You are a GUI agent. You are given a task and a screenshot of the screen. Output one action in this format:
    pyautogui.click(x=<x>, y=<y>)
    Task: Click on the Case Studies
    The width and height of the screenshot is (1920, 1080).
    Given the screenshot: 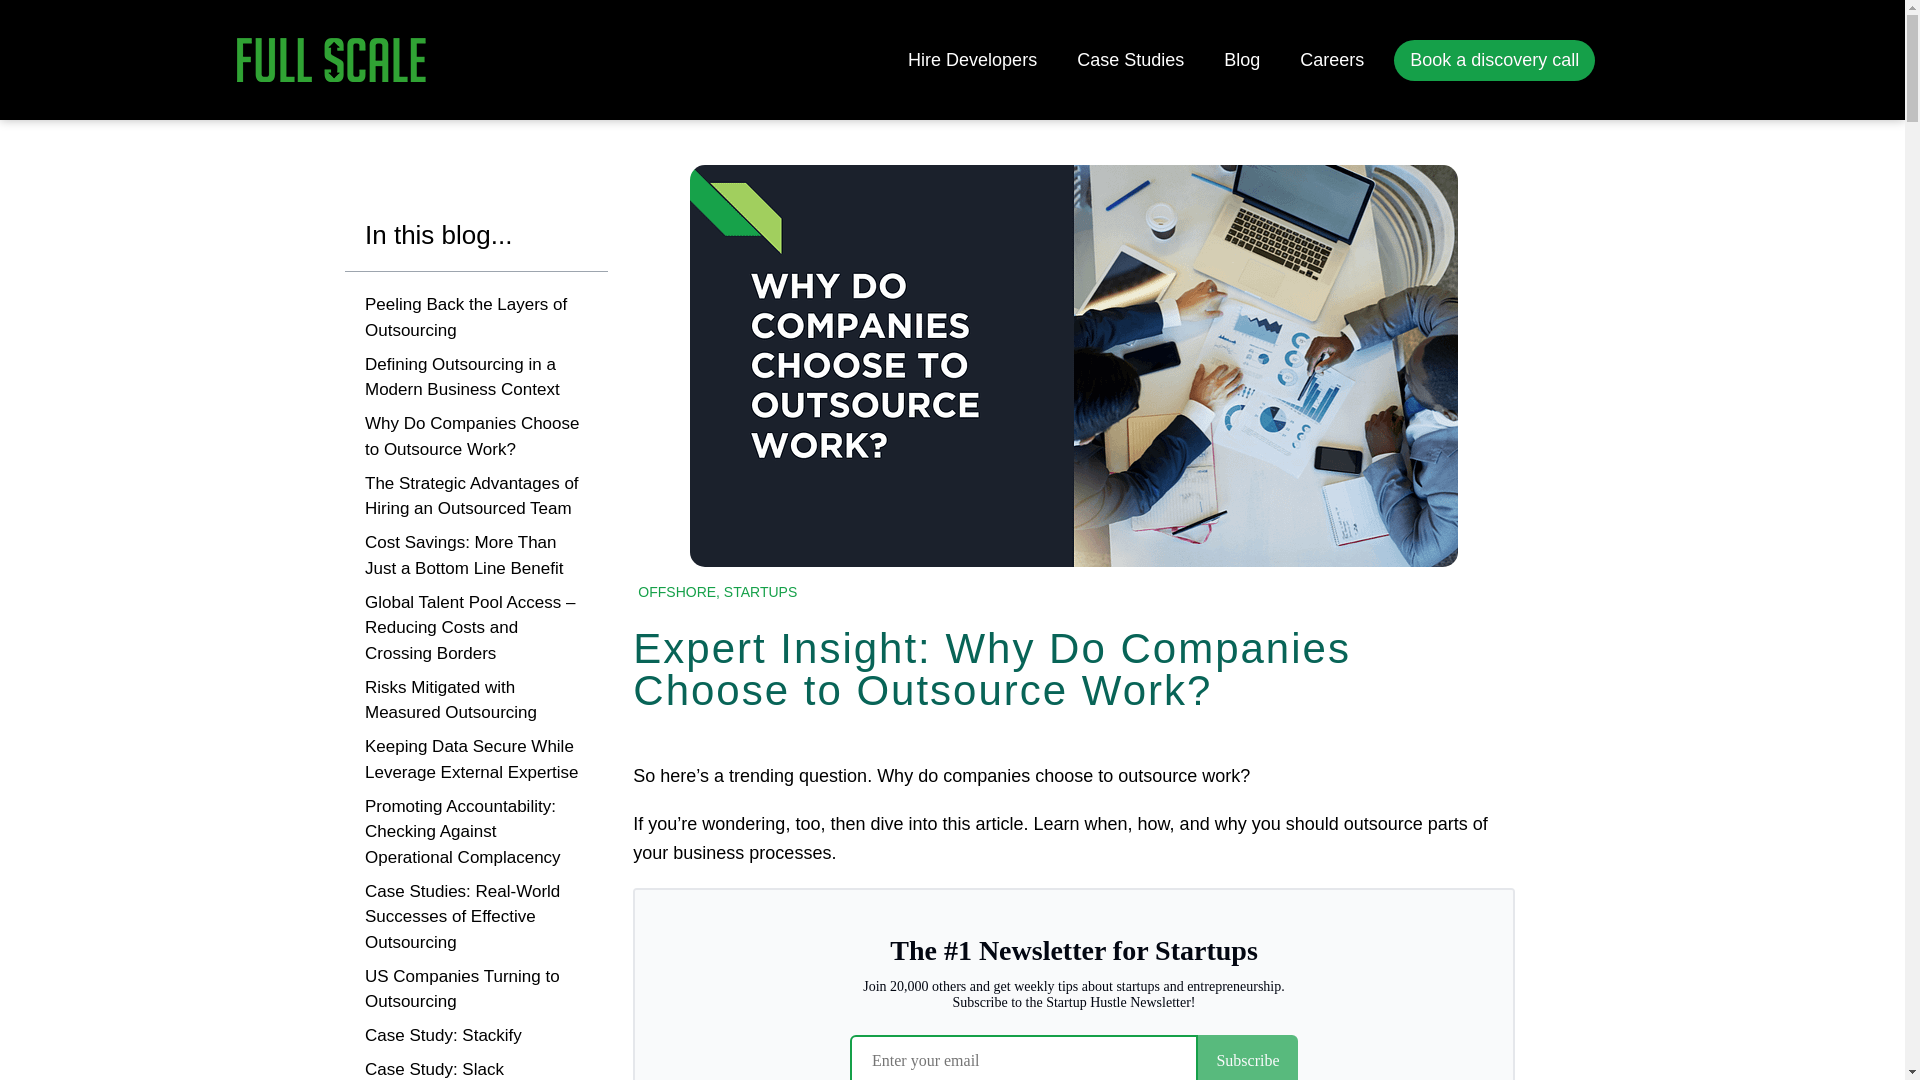 What is the action you would take?
    pyautogui.click(x=1130, y=60)
    